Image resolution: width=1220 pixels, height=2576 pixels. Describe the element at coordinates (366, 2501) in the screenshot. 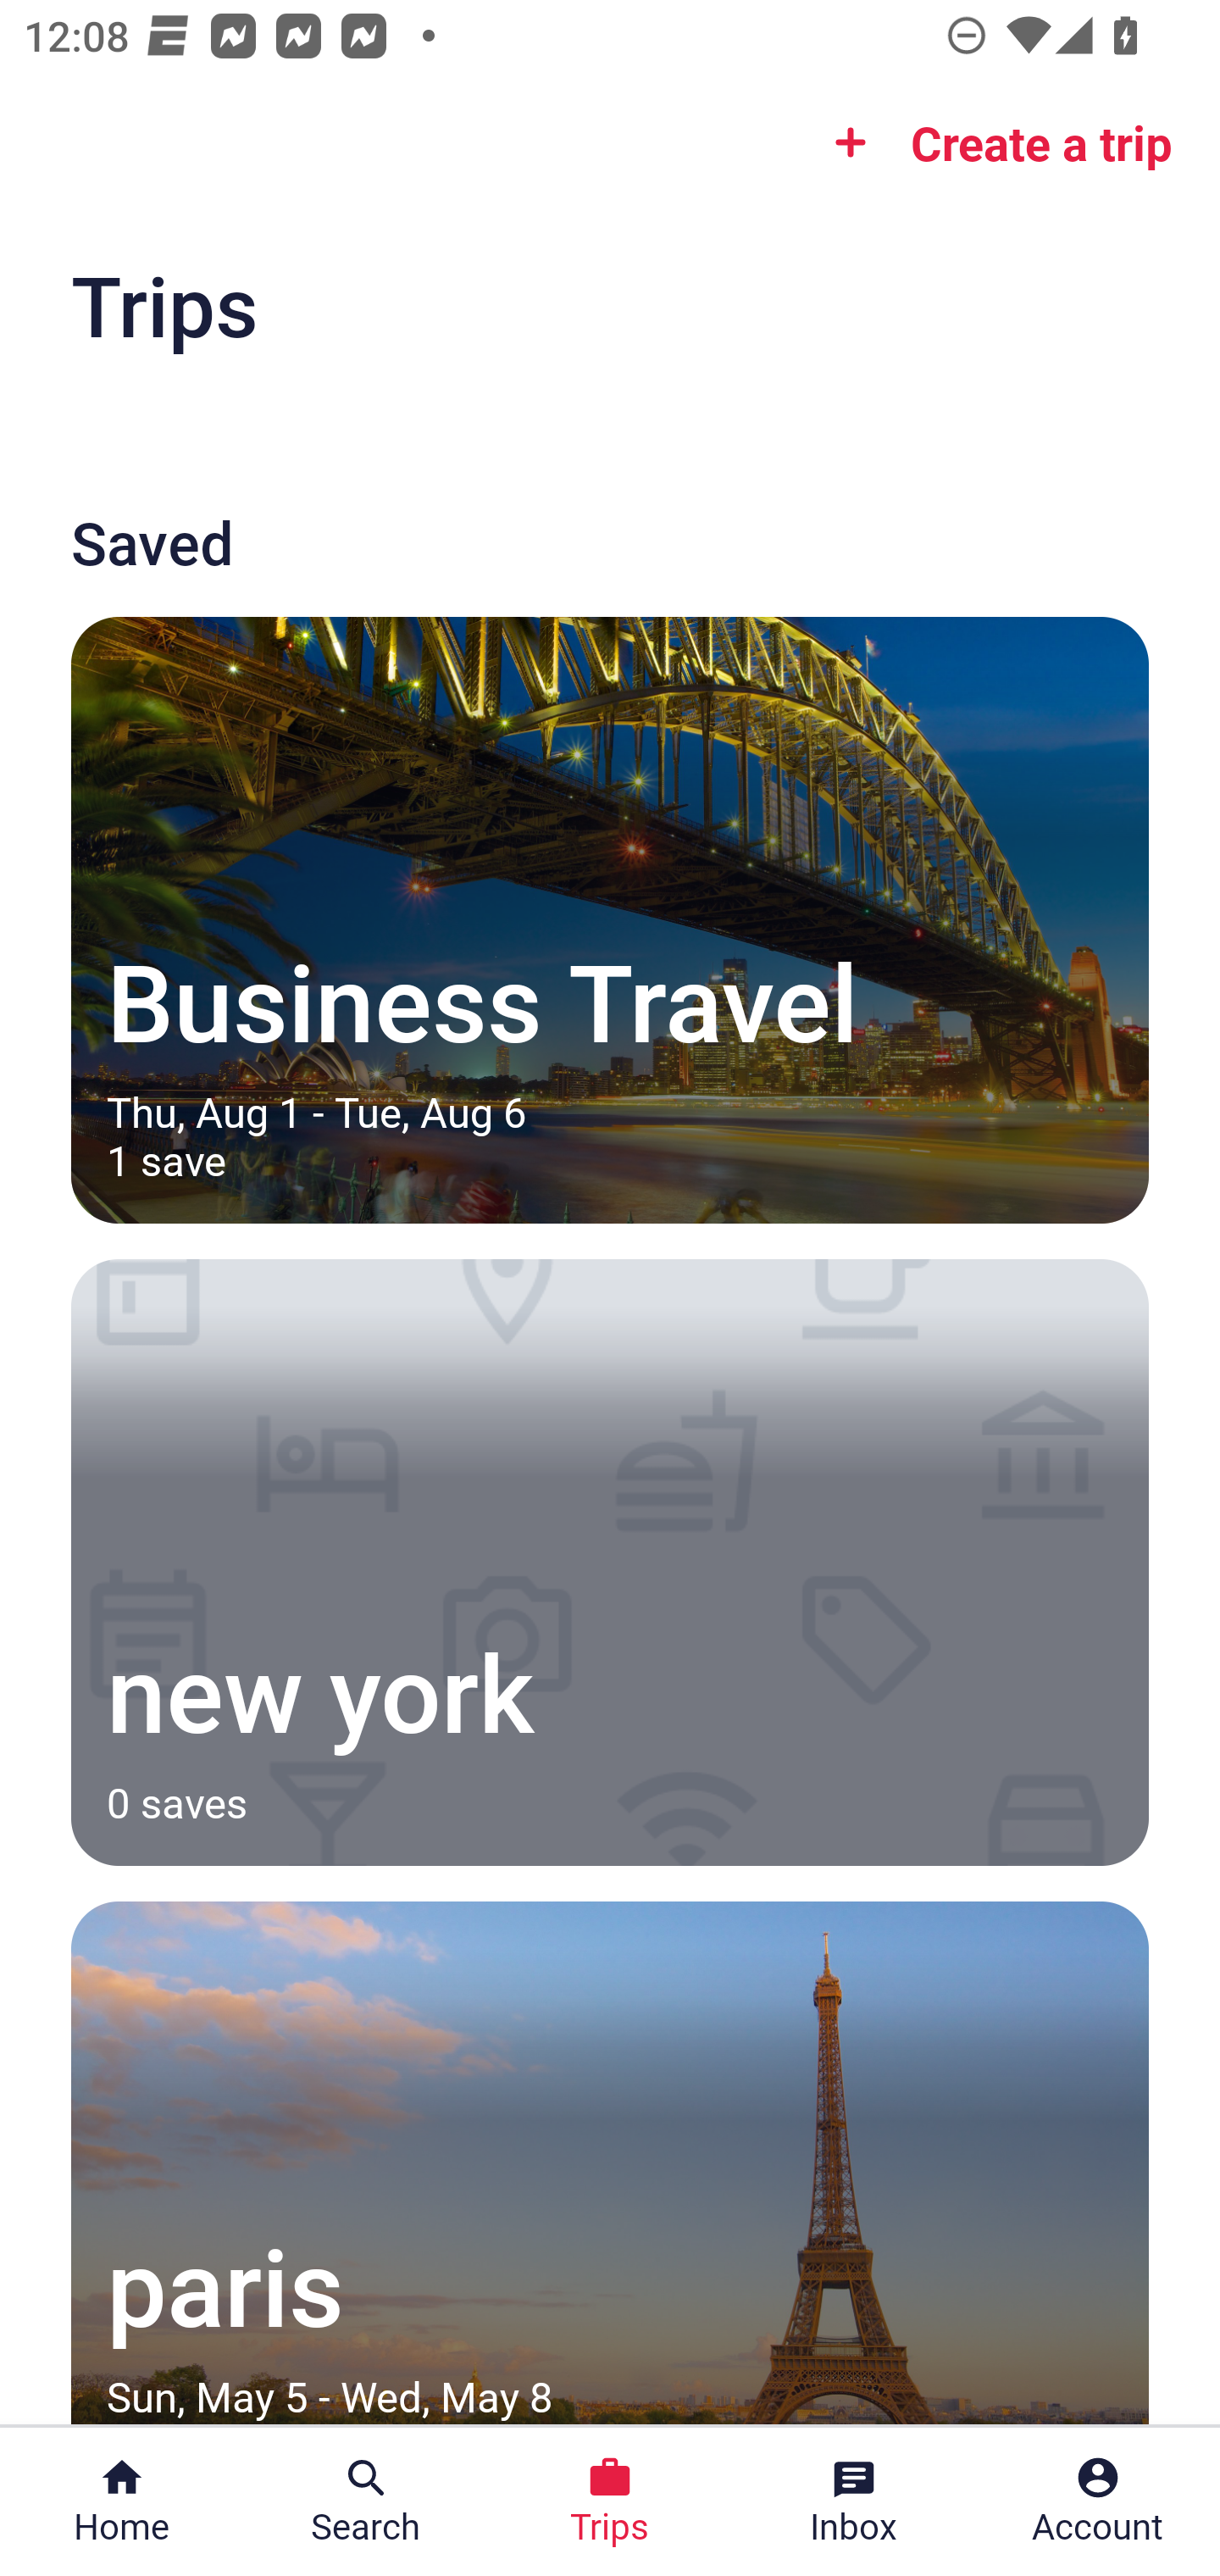

I see `Search Search Button` at that location.